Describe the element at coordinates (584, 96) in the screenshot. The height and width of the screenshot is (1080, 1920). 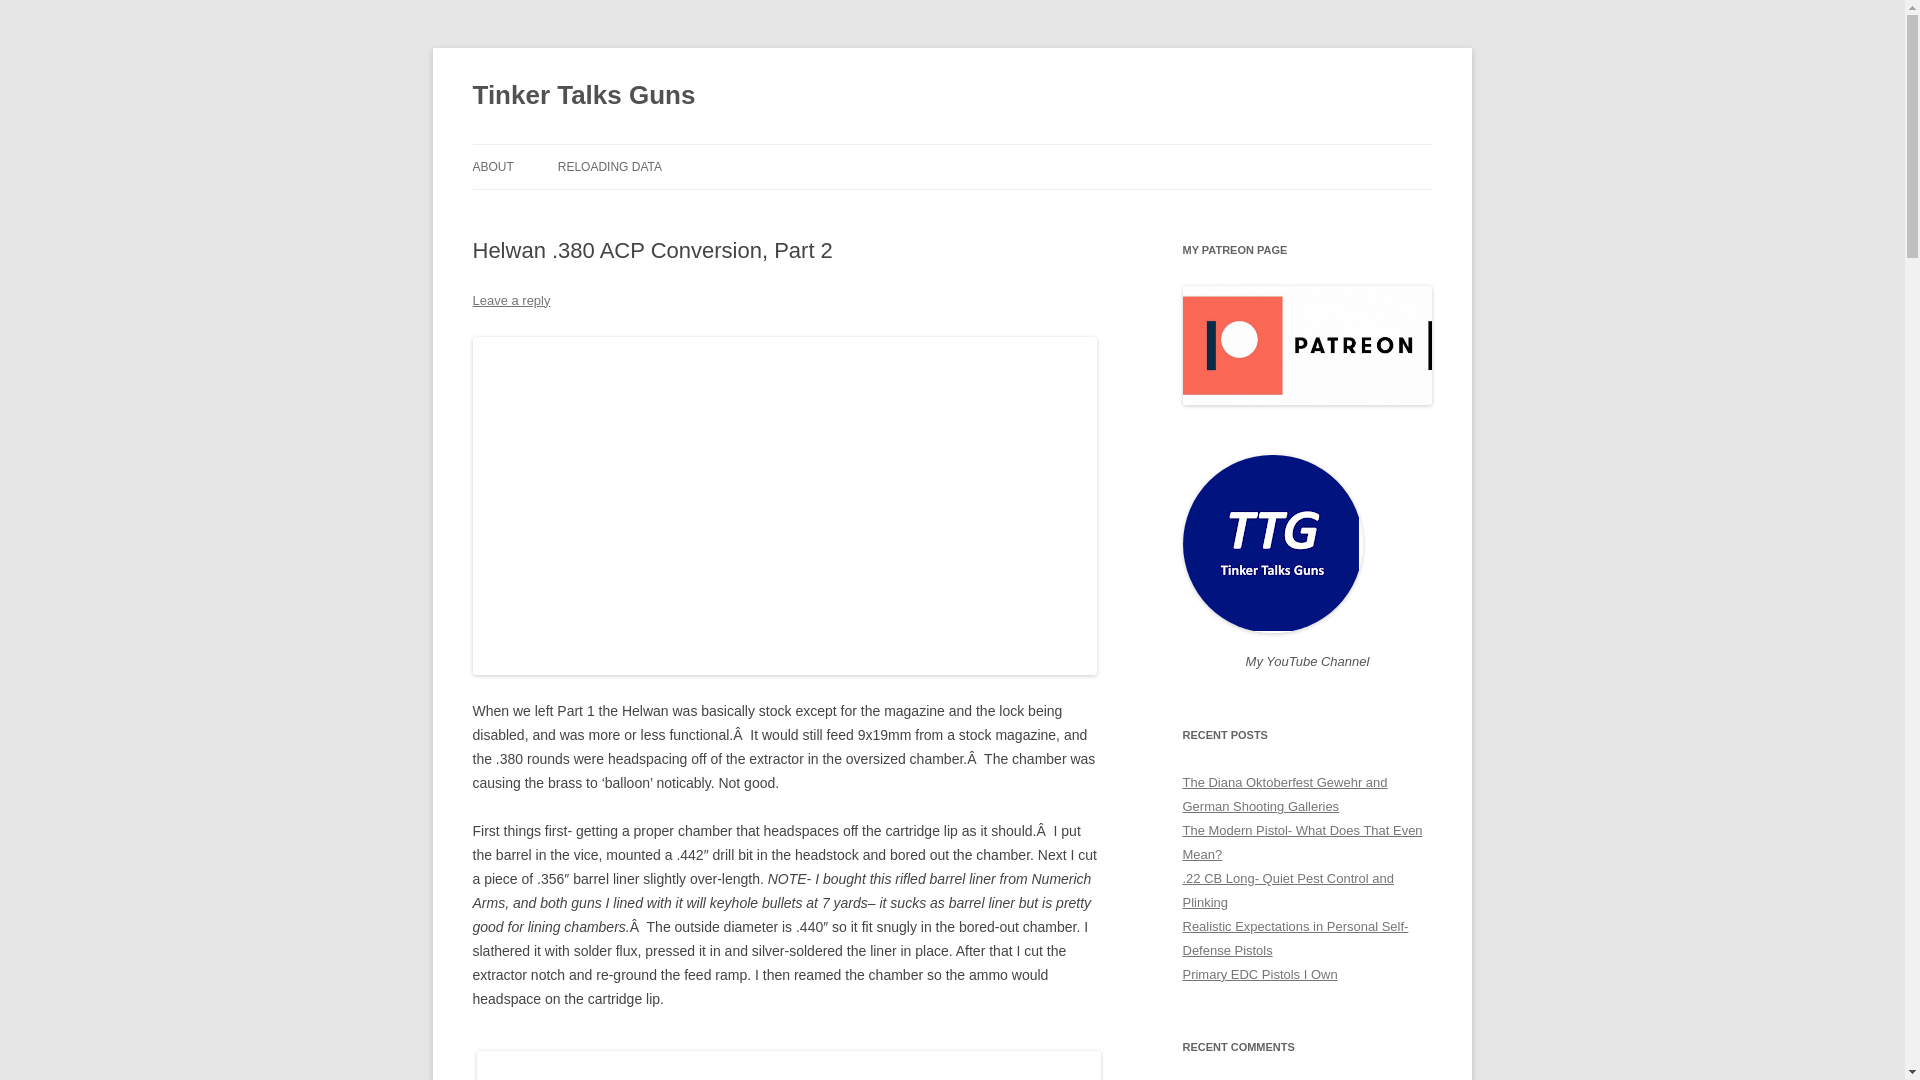
I see `Tinker Talks Guns` at that location.